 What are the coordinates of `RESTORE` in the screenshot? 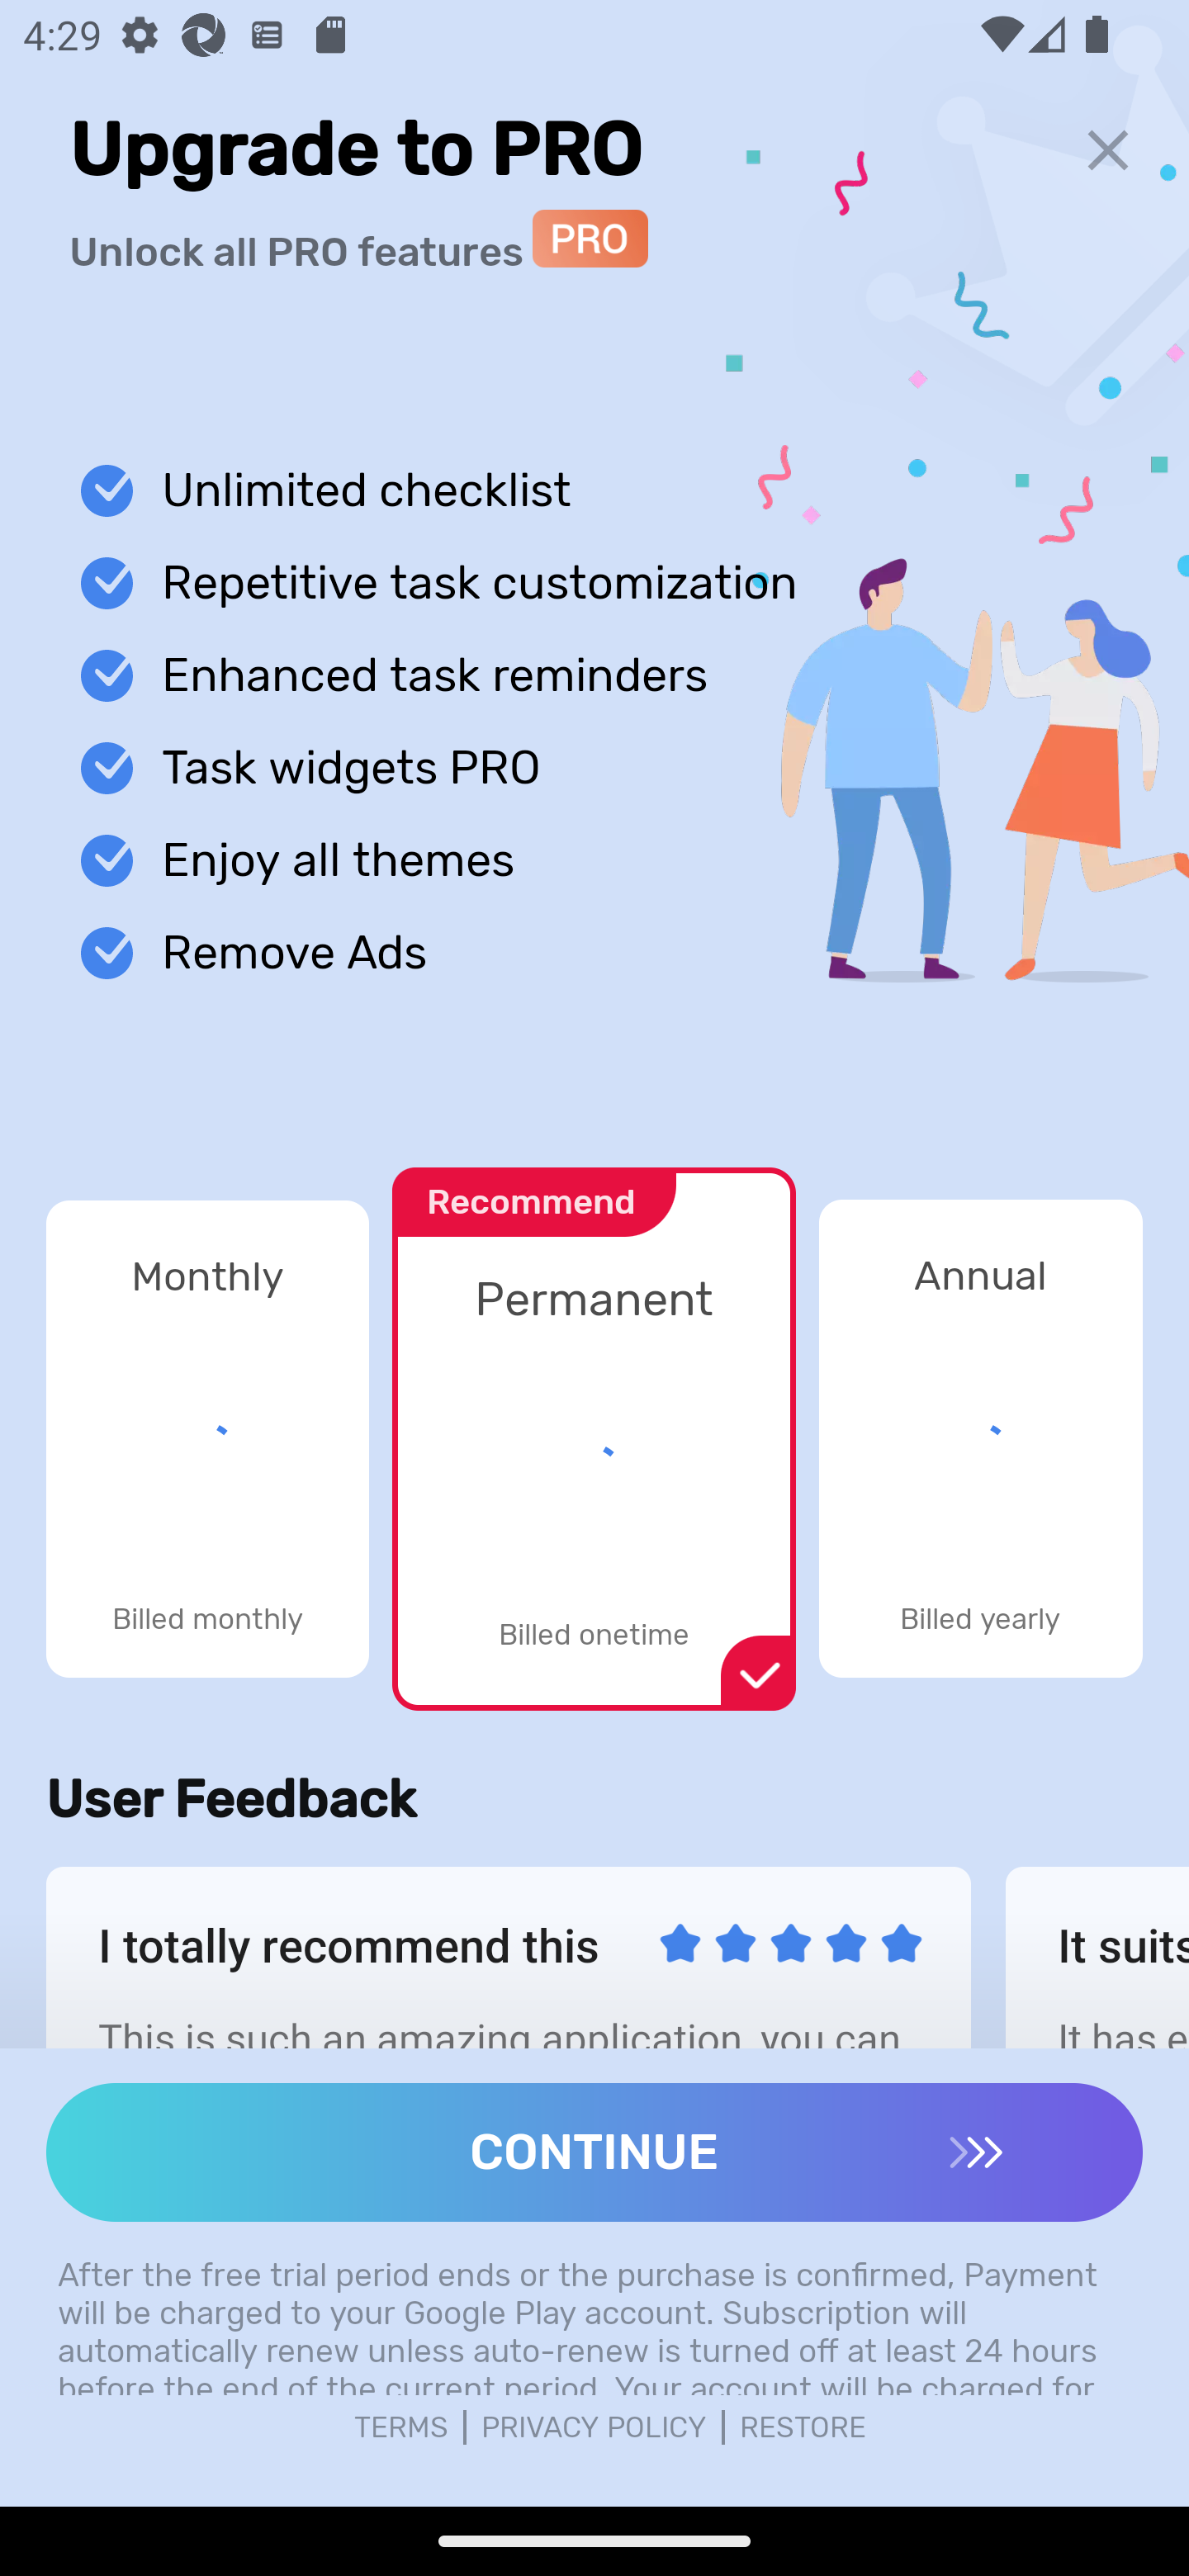 It's located at (803, 2427).